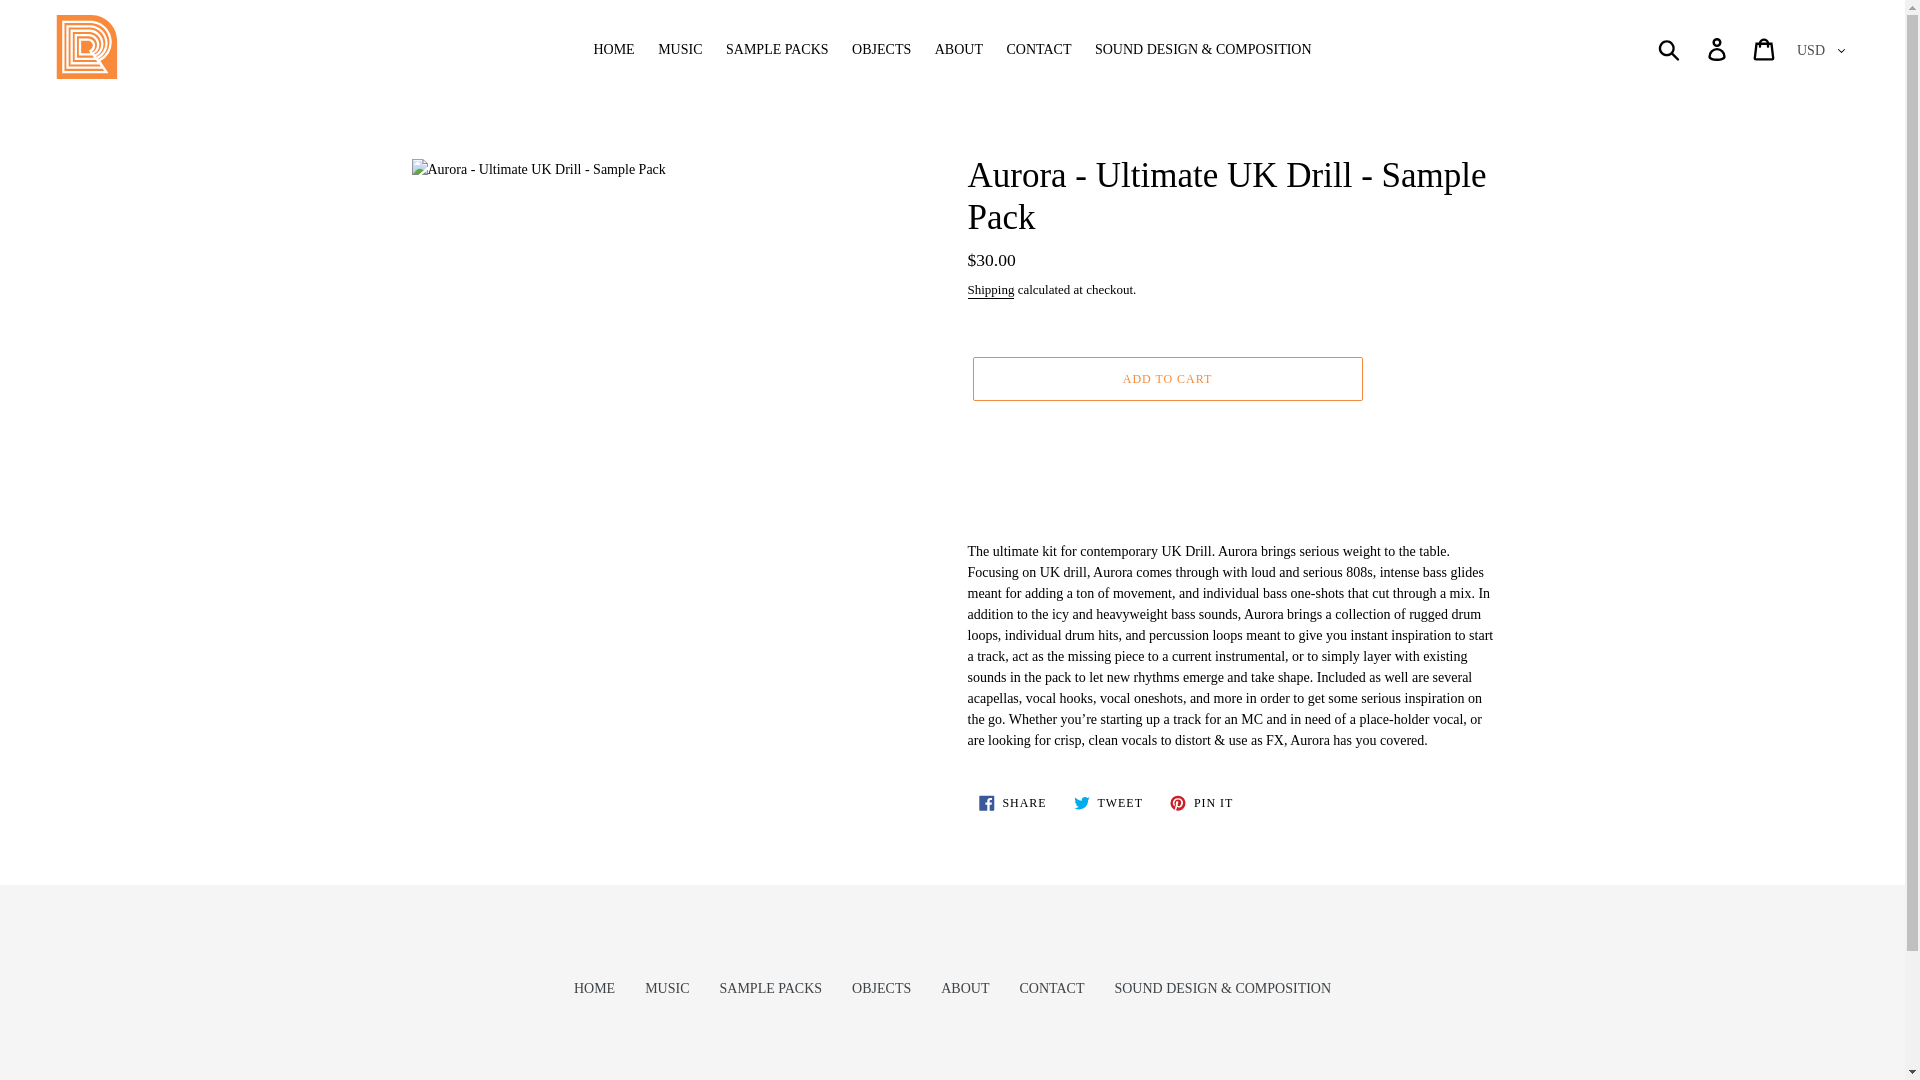 The height and width of the screenshot is (1080, 1920). Describe the element at coordinates (881, 988) in the screenshot. I see `OBJECTS` at that location.